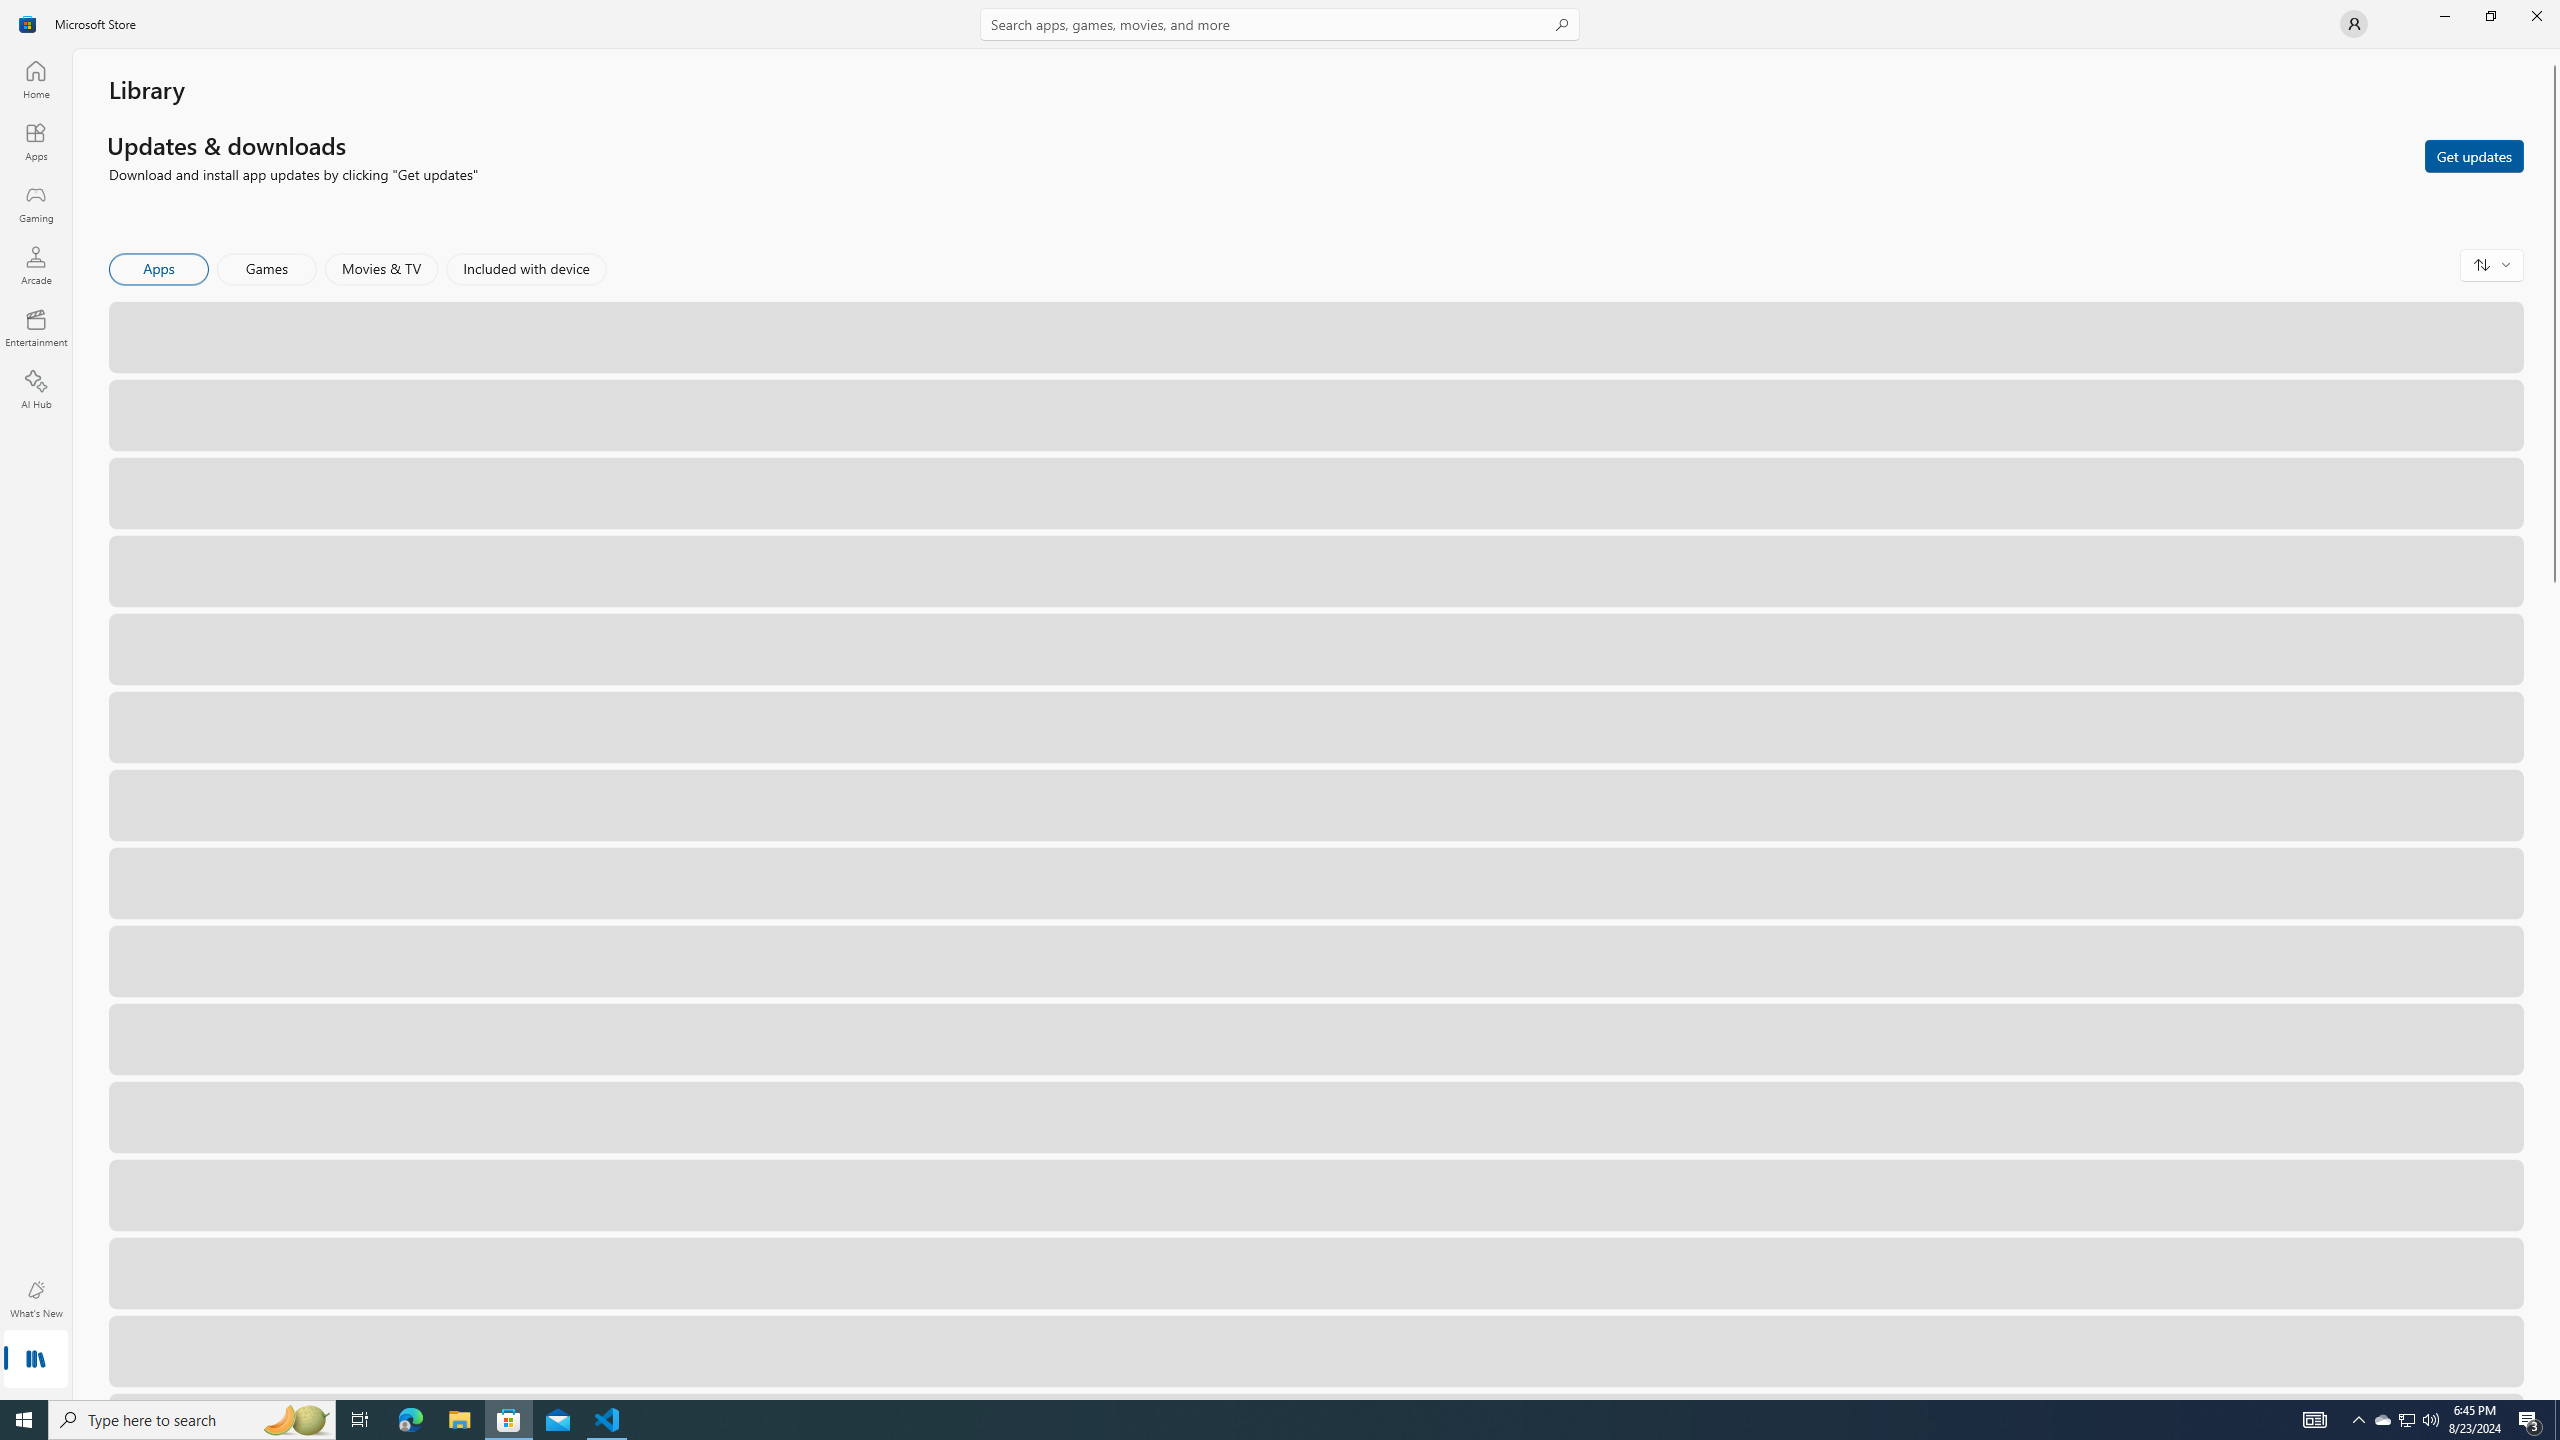 This screenshot has width=2560, height=1440. What do you see at coordinates (36, 79) in the screenshot?
I see `Home` at bounding box center [36, 79].